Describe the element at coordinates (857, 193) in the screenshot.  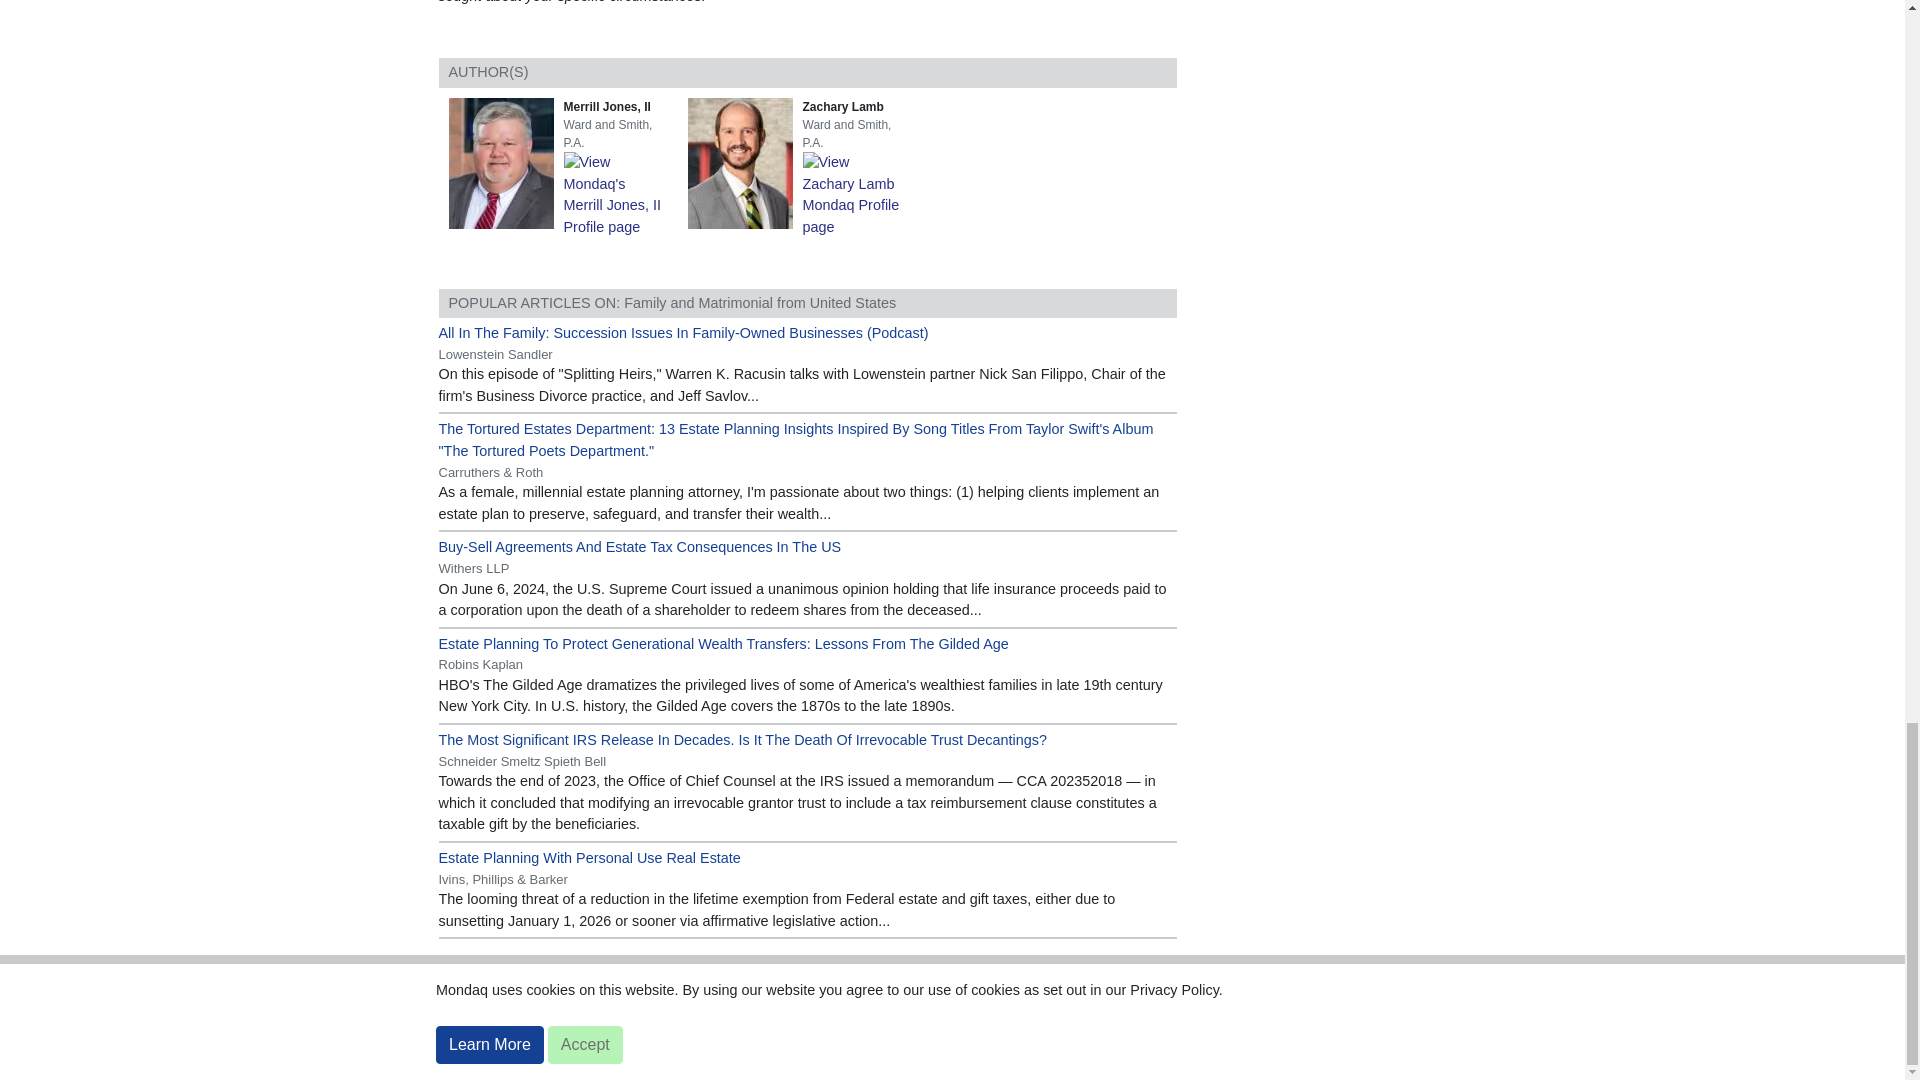
I see `More from Zachary  Lamb` at that location.